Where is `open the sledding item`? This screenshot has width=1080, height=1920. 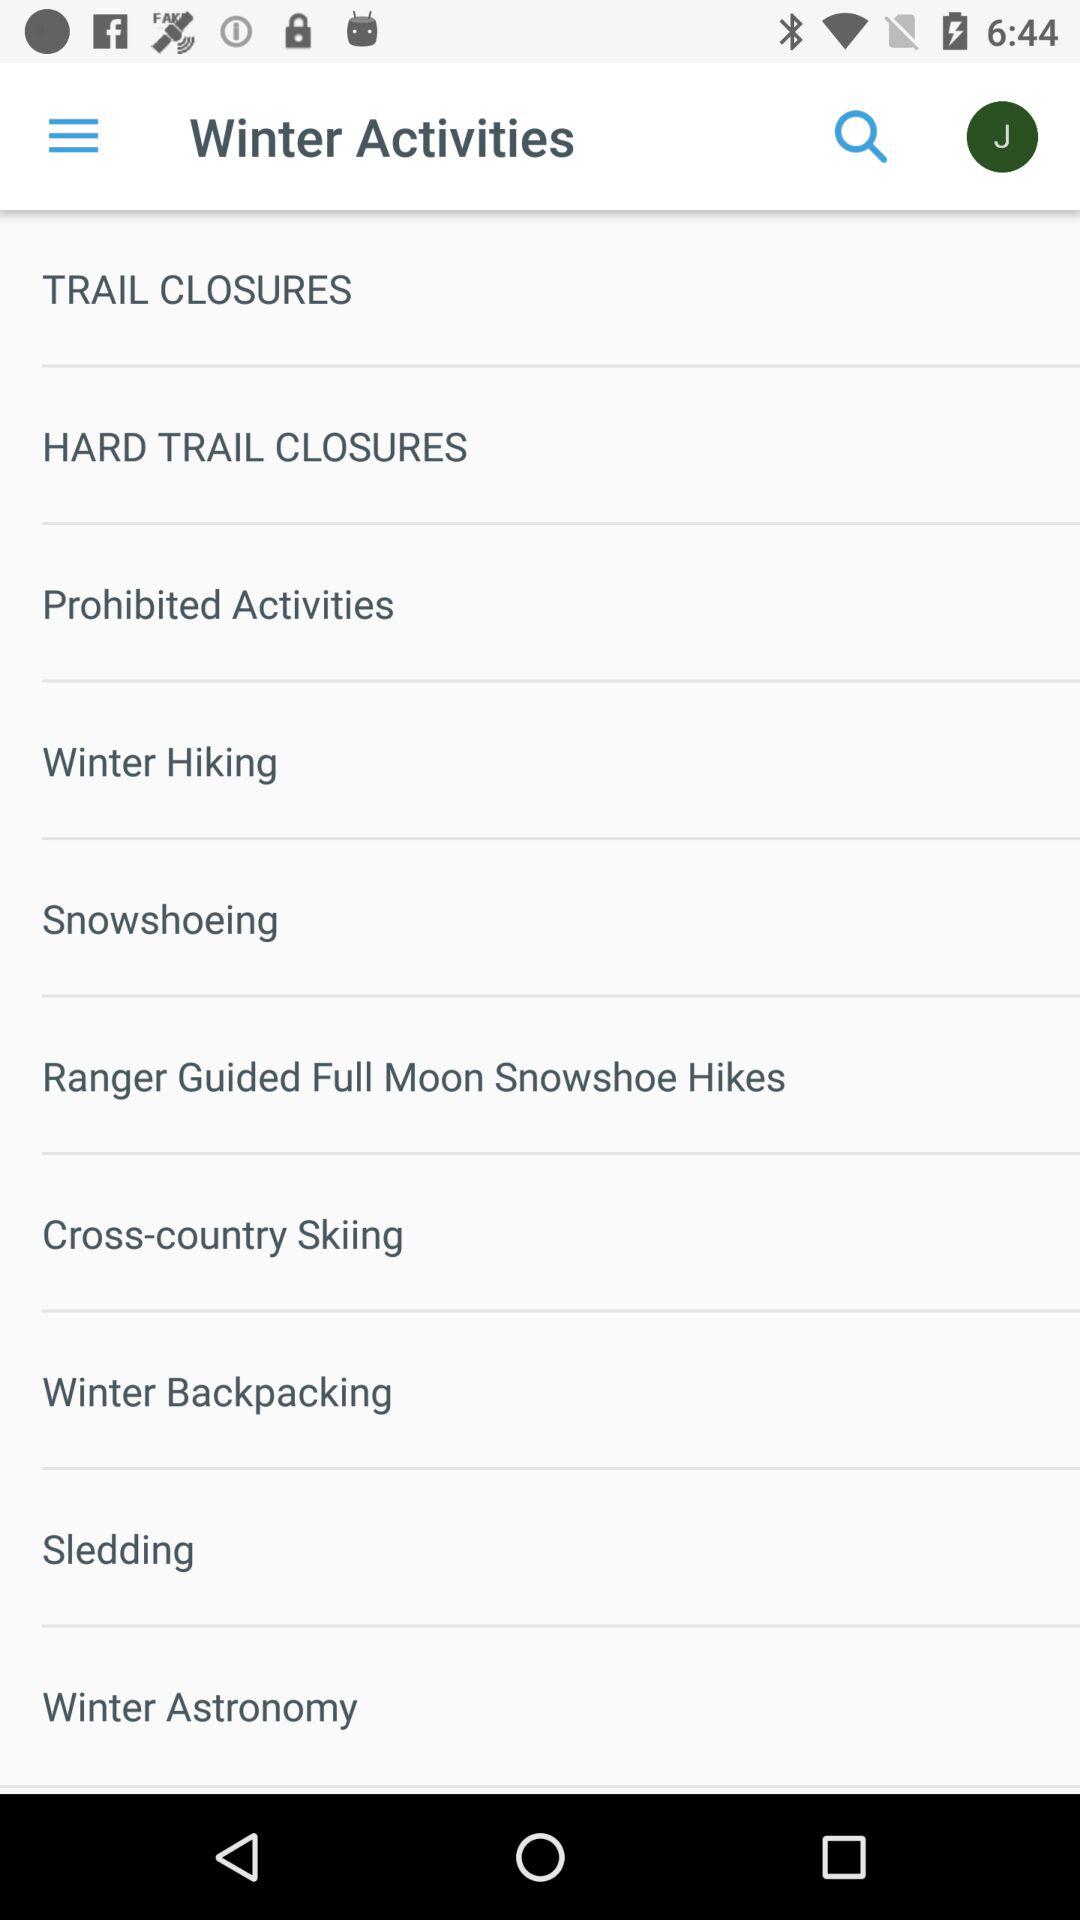 open the sledding item is located at coordinates (561, 1548).